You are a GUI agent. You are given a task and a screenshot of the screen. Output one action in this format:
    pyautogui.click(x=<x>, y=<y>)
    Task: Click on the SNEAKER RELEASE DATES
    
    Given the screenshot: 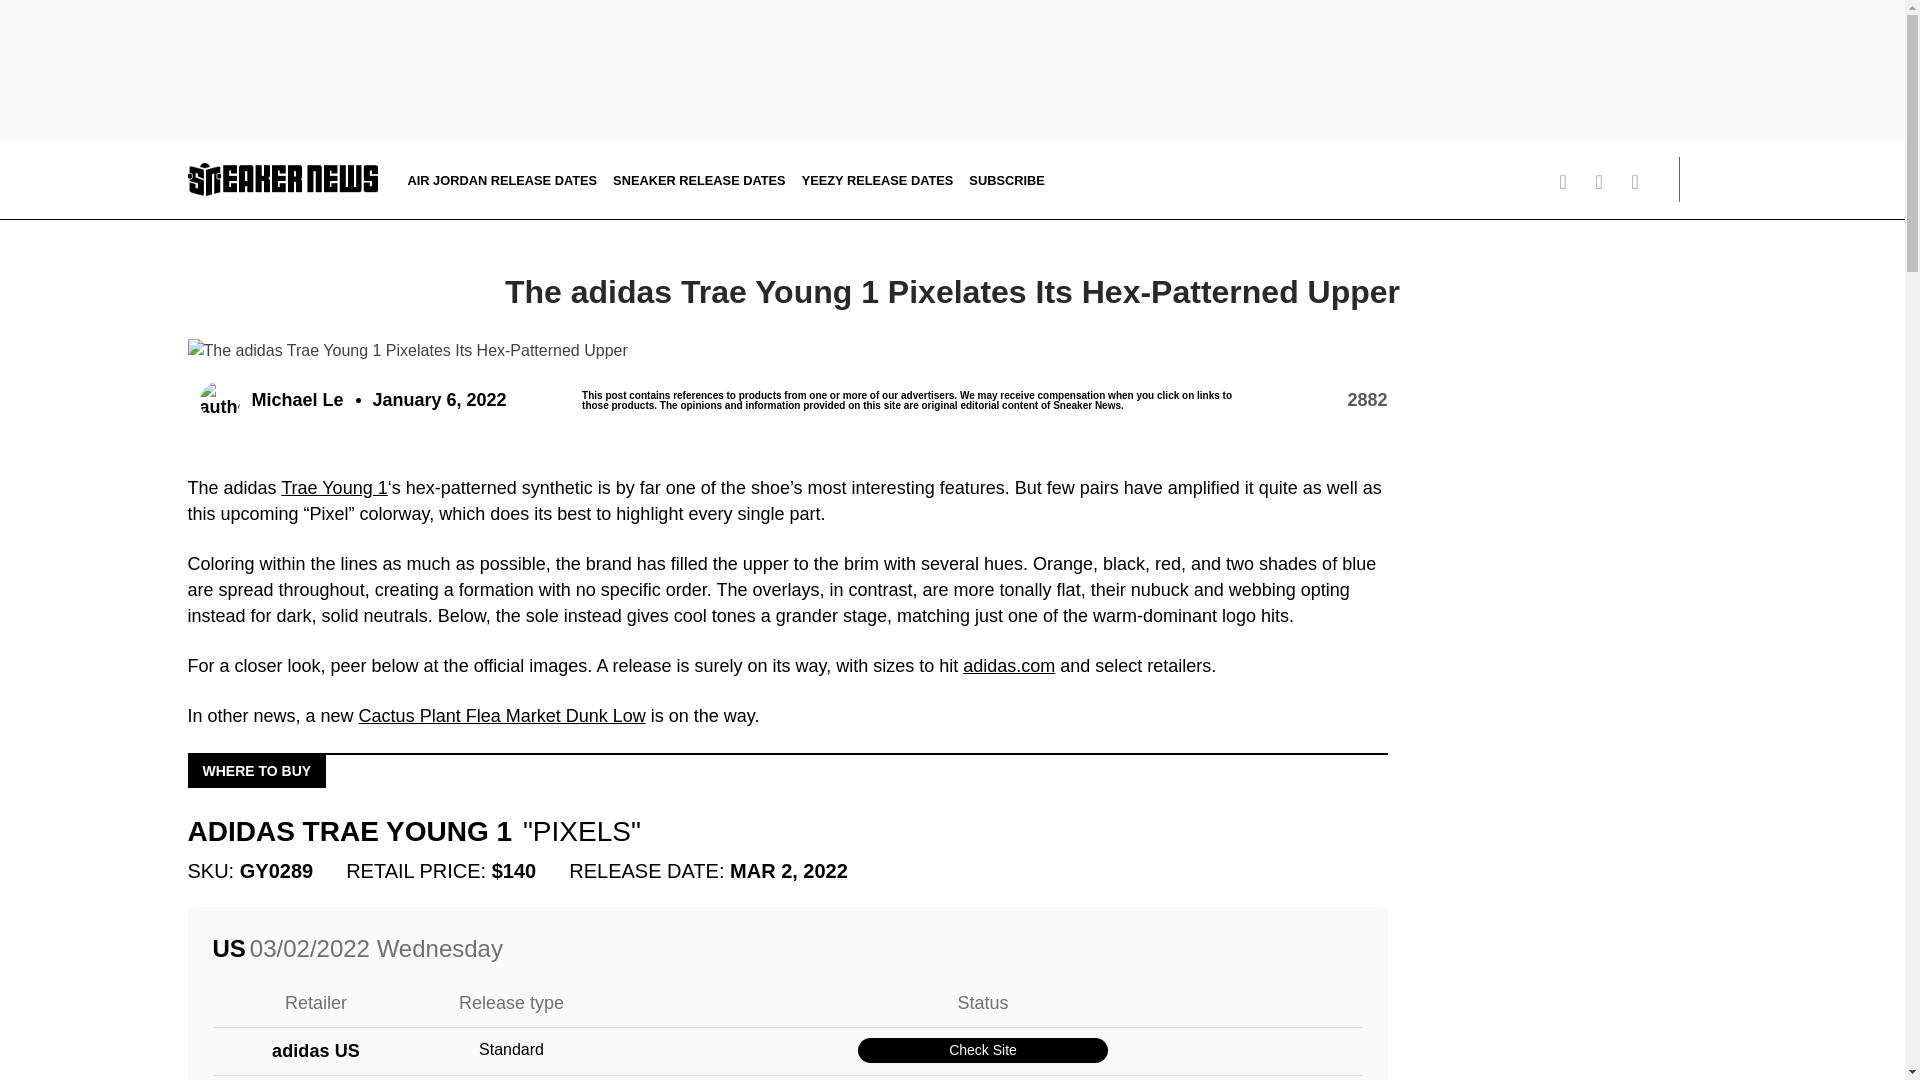 What is the action you would take?
    pyautogui.click(x=698, y=178)
    